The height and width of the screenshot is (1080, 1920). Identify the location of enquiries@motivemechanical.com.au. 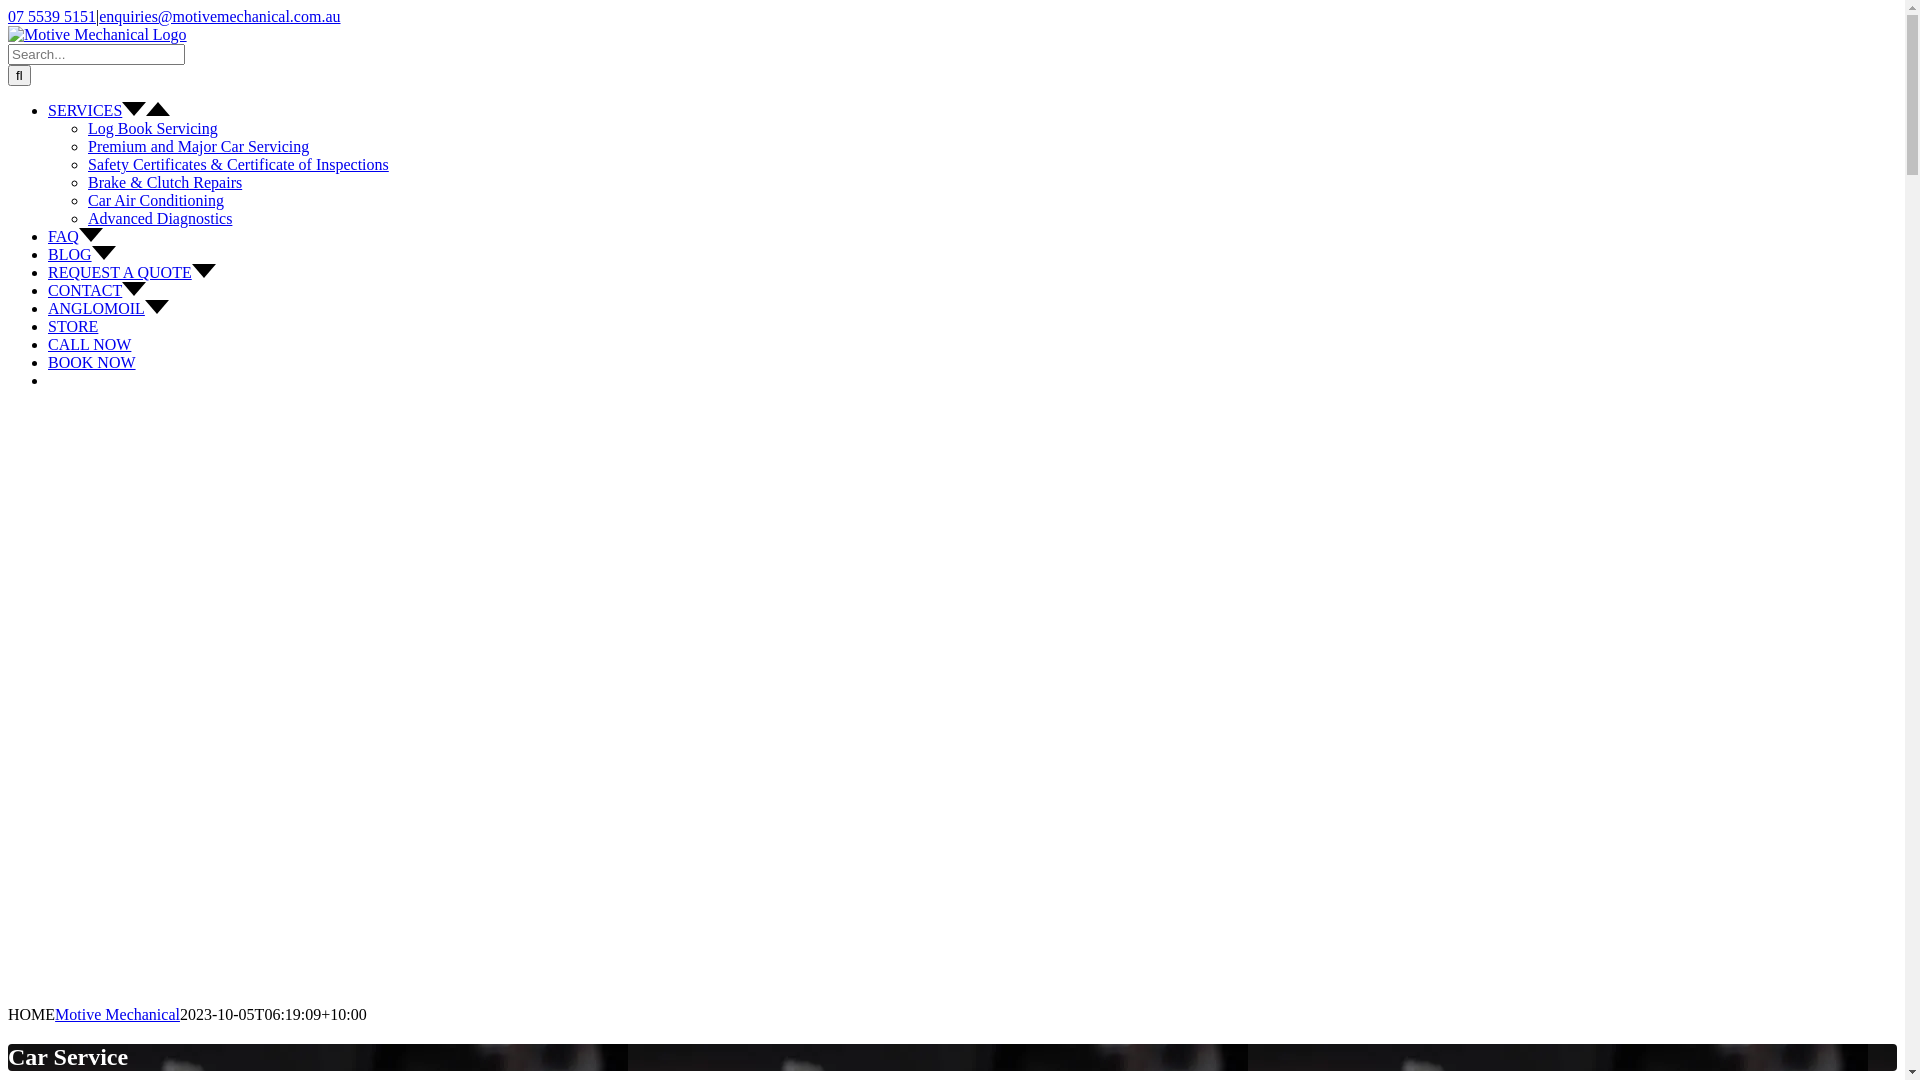
(220, 16).